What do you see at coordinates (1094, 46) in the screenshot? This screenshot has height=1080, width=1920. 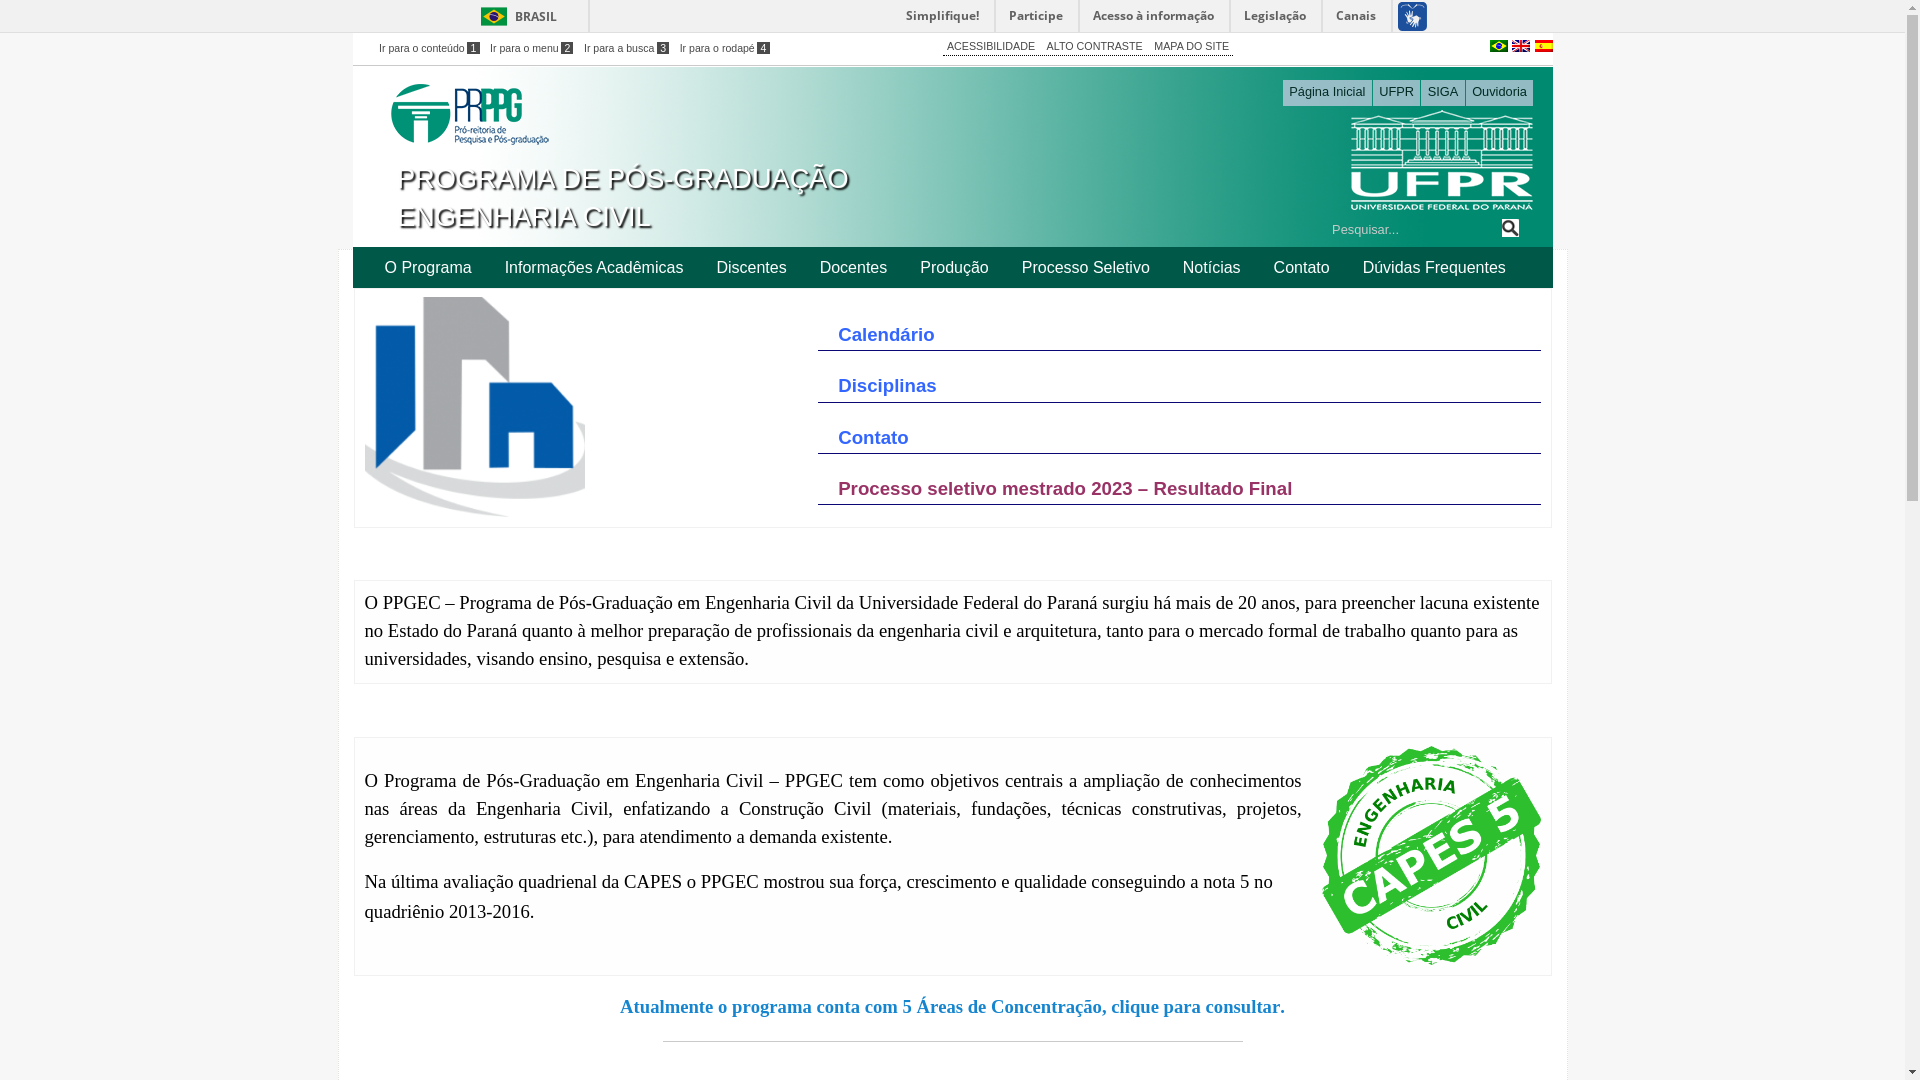 I see `ALTO CONTRASTE` at bounding box center [1094, 46].